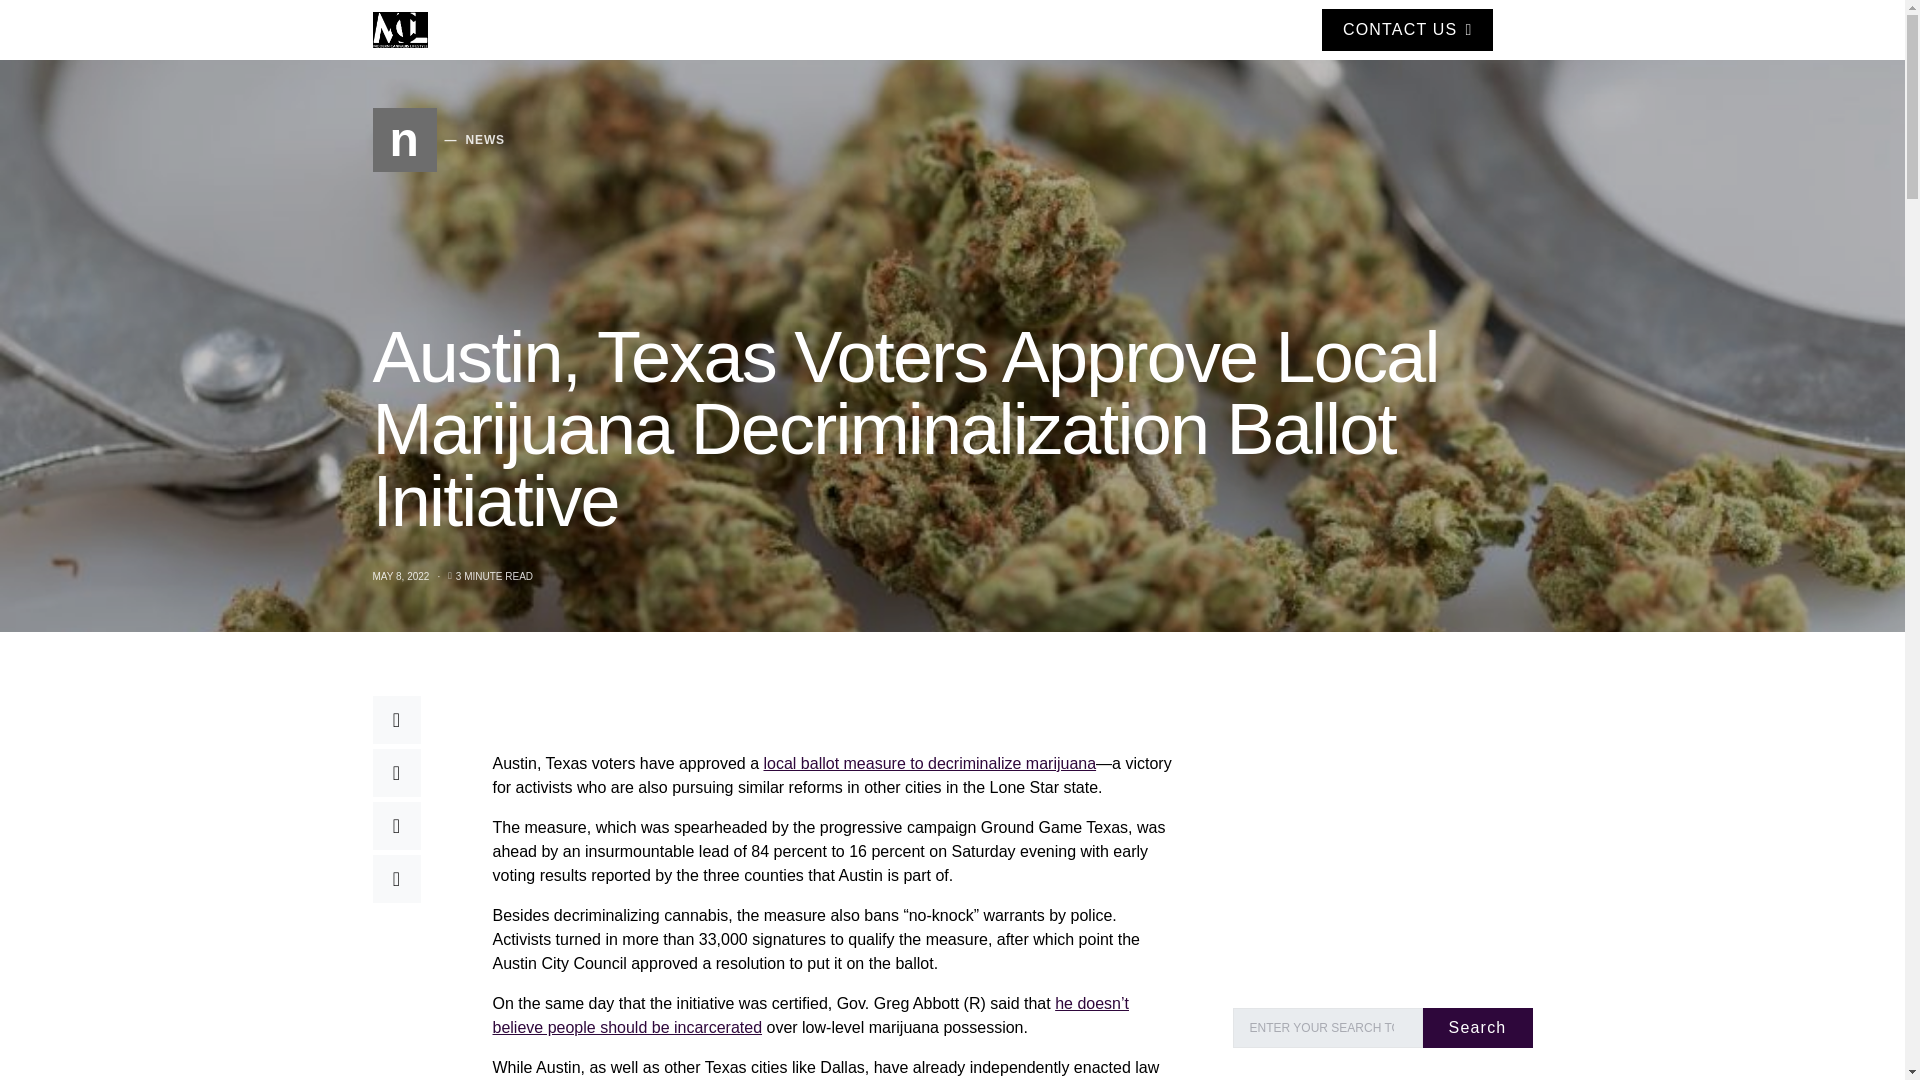  Describe the element at coordinates (958, 30) in the screenshot. I see `LEGISLATION` at that location.